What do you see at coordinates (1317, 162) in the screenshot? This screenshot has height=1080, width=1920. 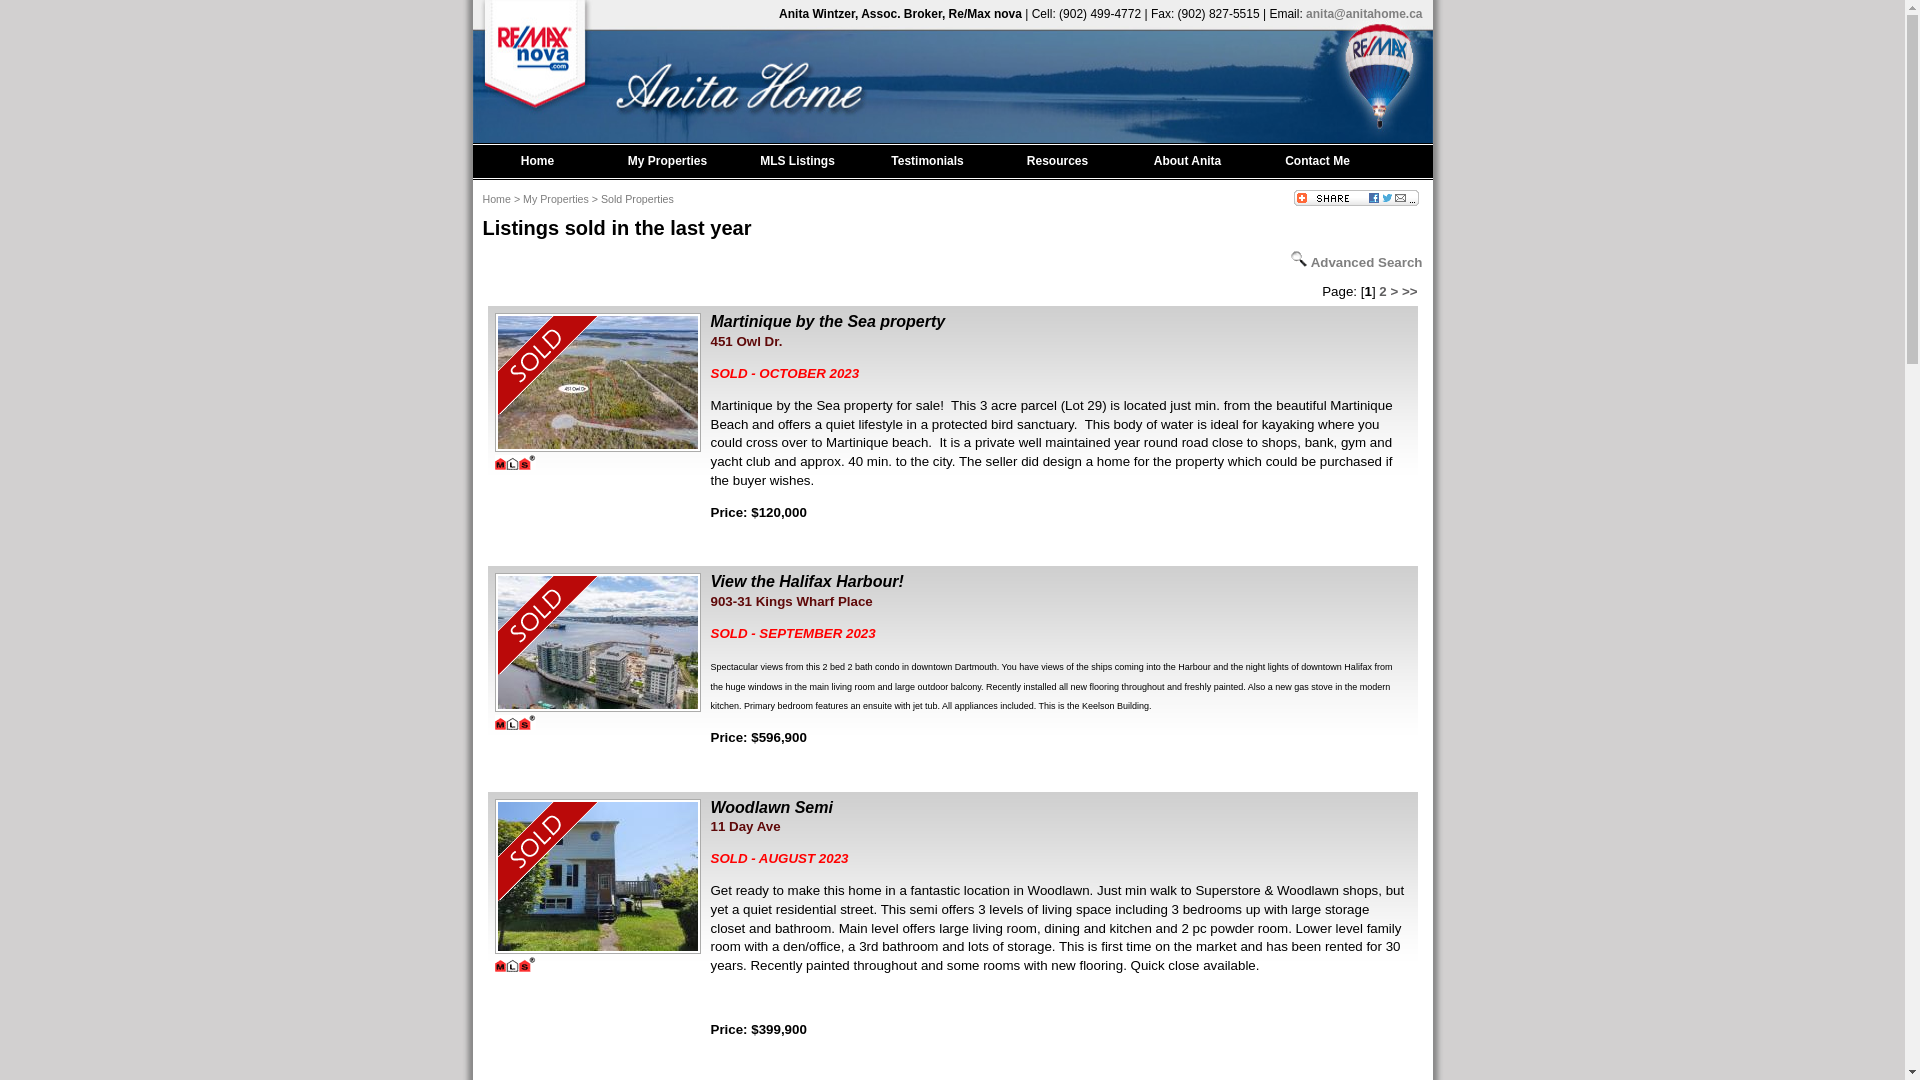 I see `Contact Me` at bounding box center [1317, 162].